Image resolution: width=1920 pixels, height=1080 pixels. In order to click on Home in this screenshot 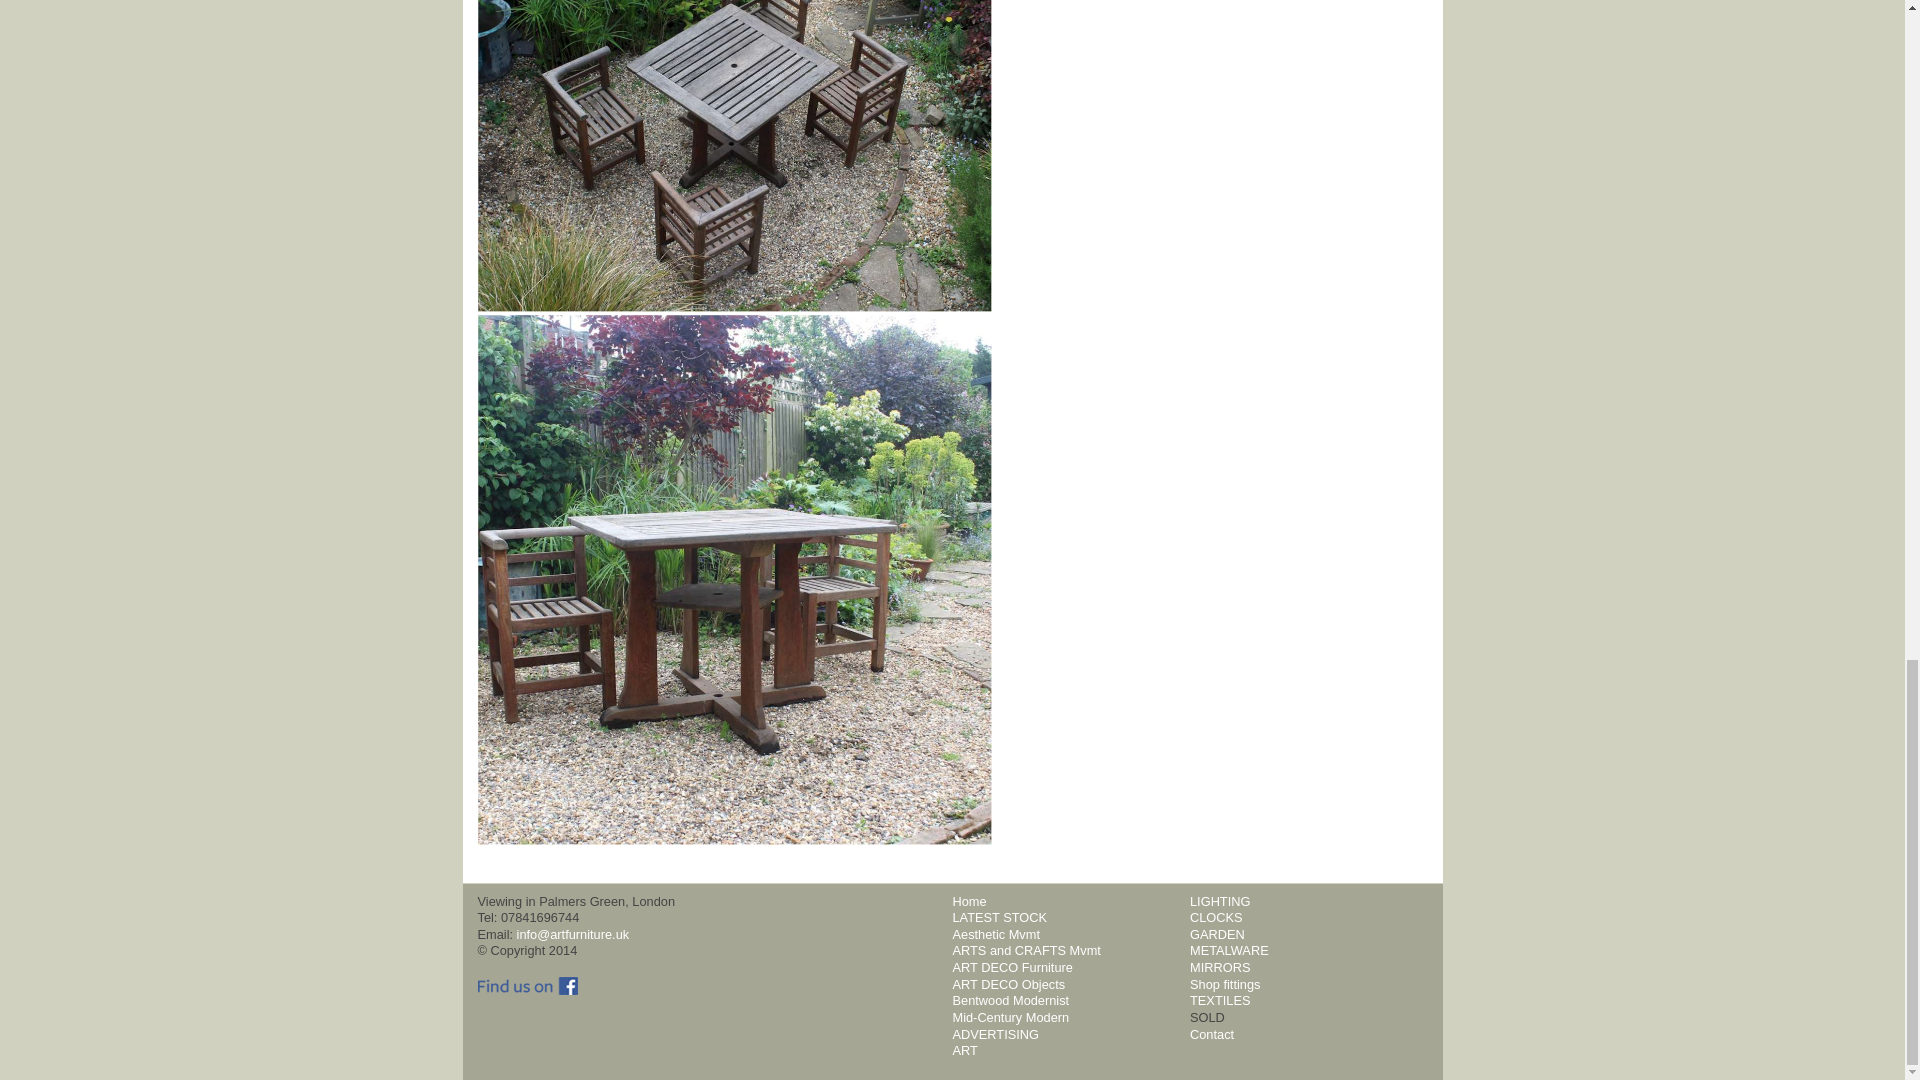, I will do `click(969, 902)`.